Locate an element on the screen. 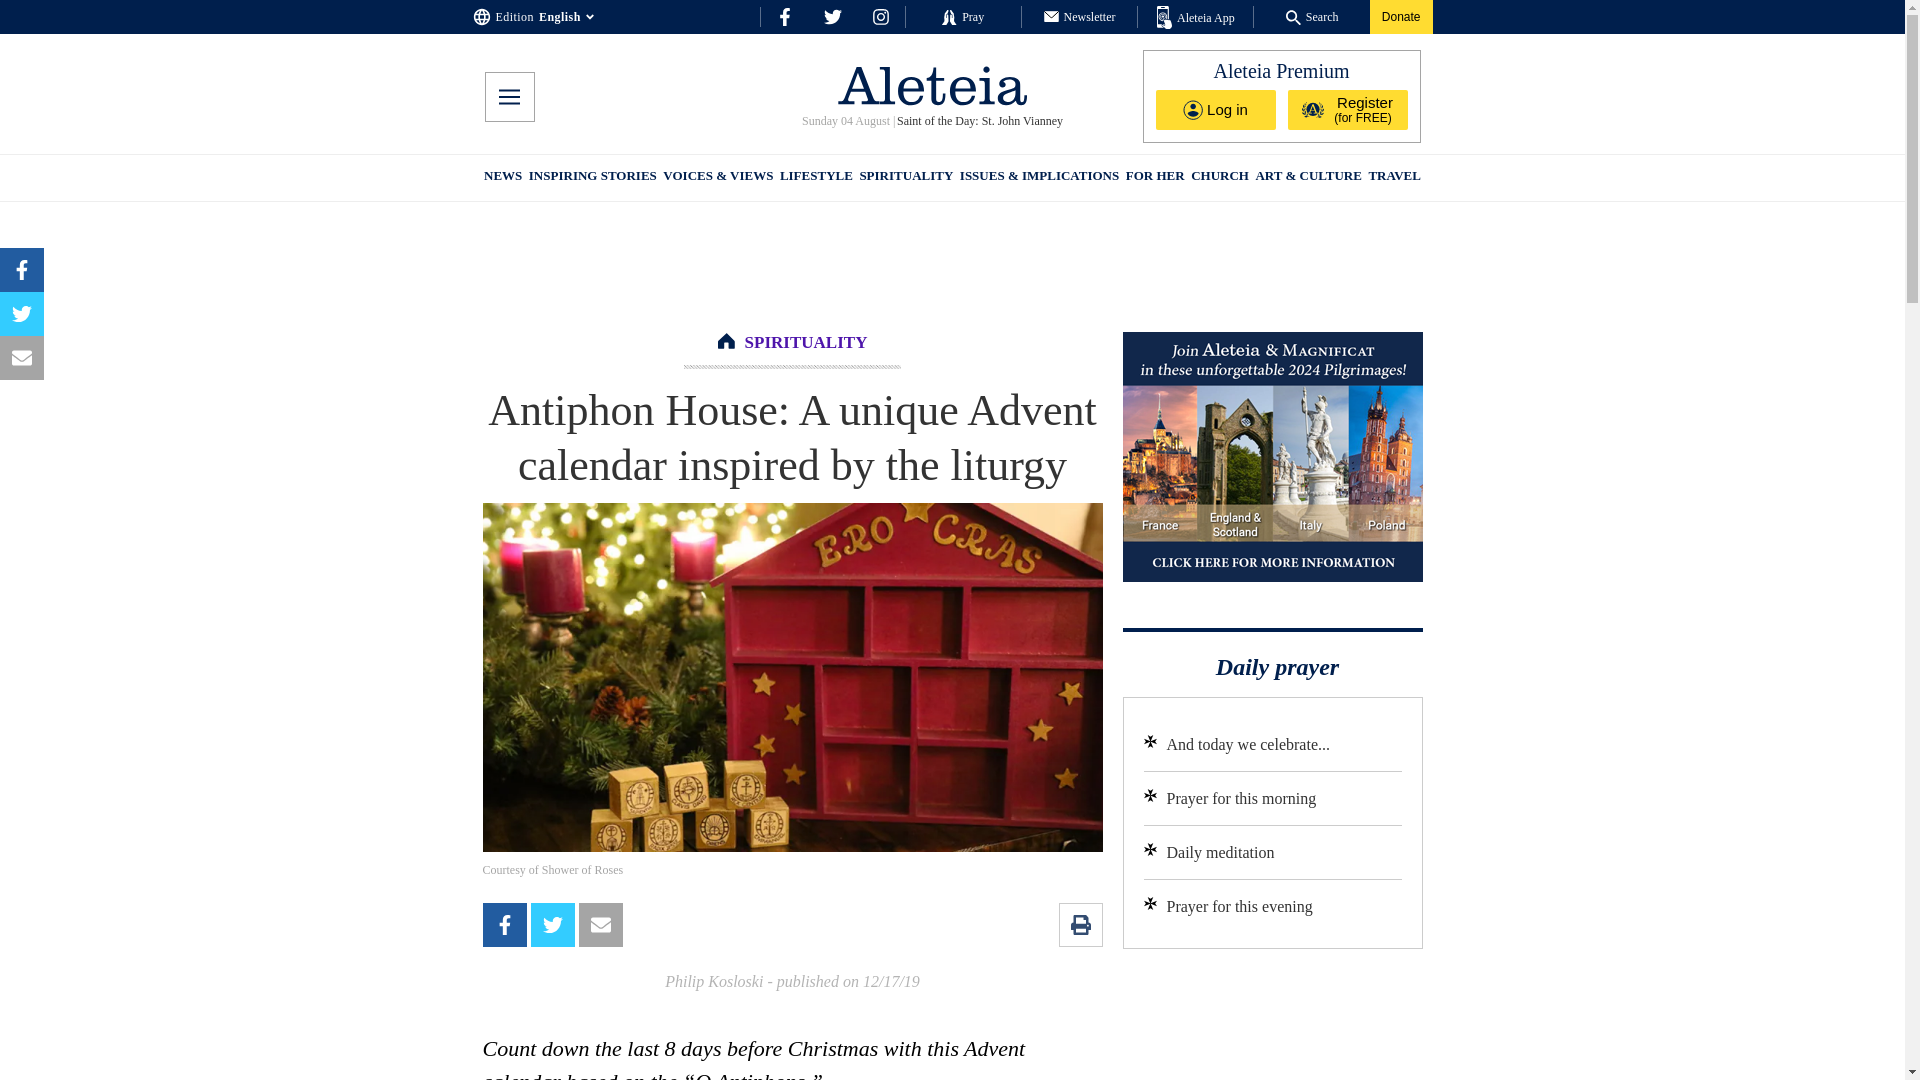  Search is located at coordinates (1312, 16).